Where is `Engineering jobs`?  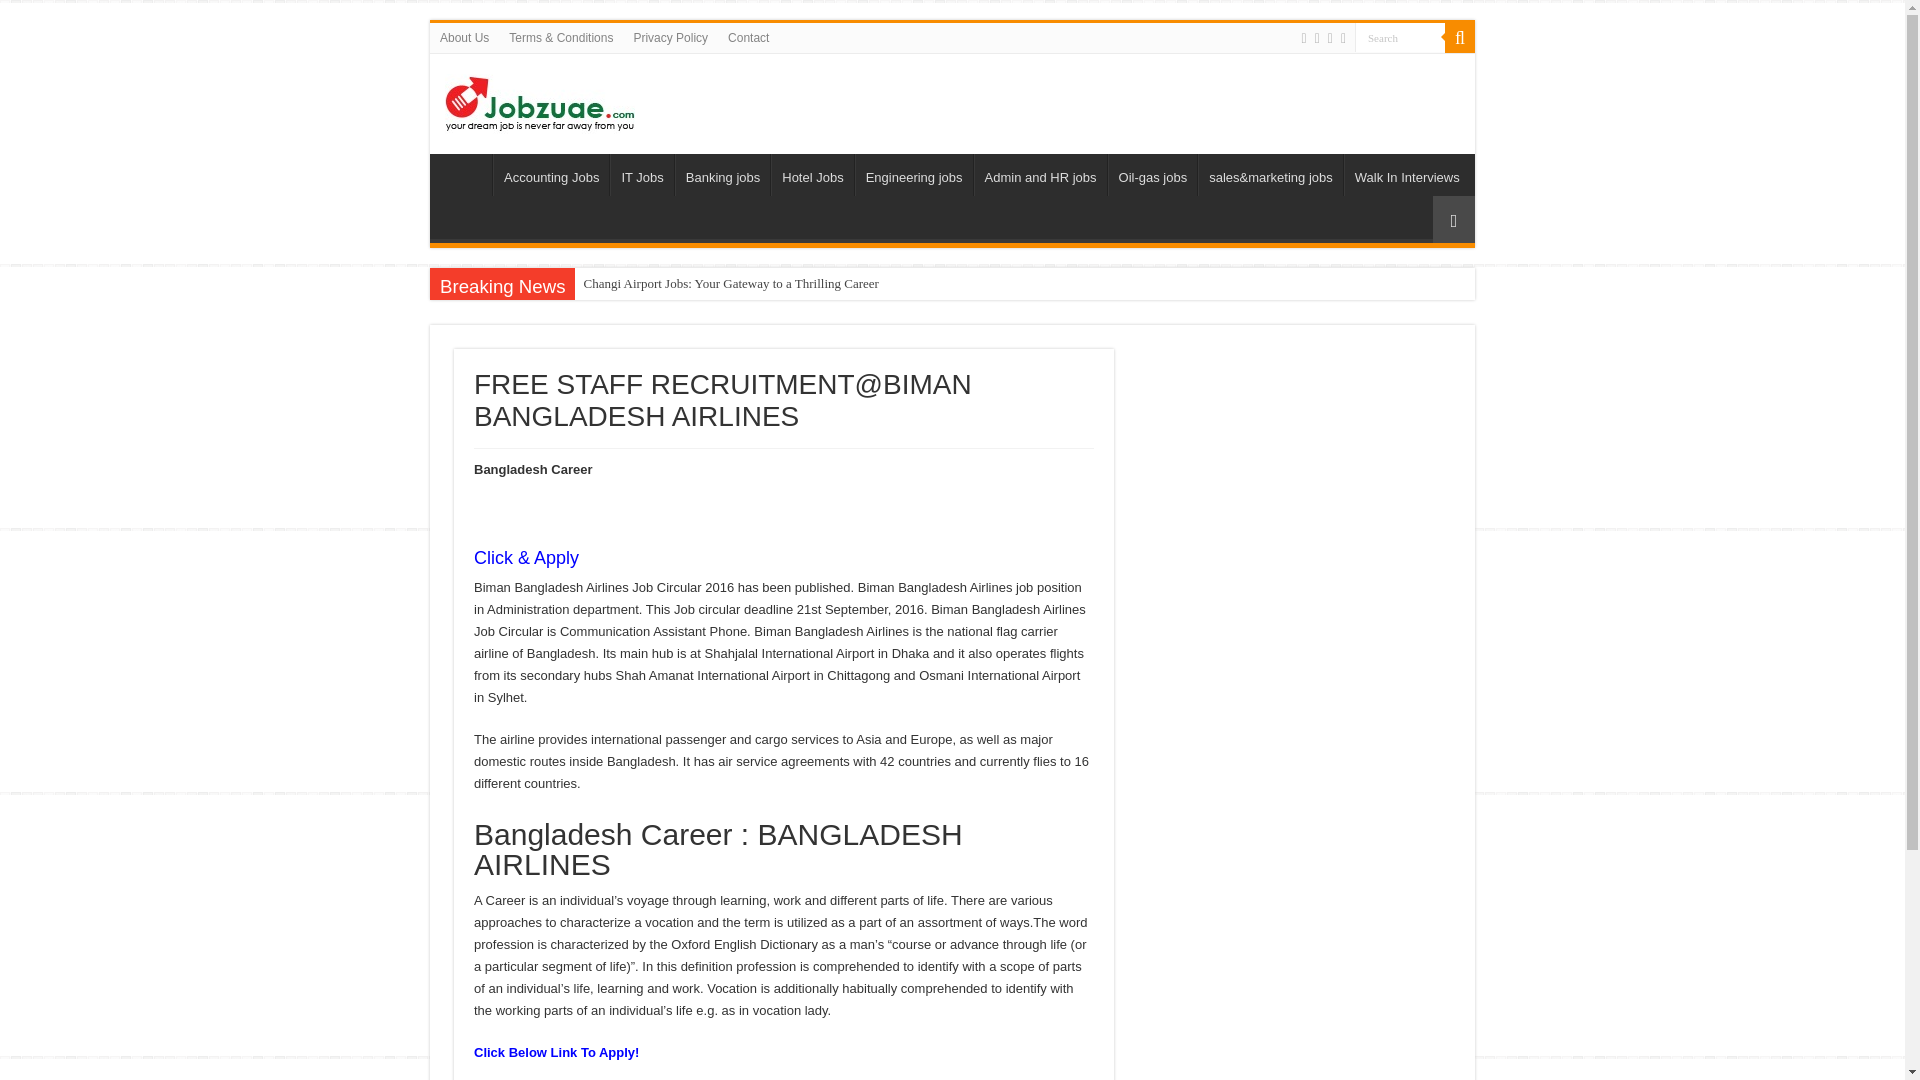 Engineering jobs is located at coordinates (914, 174).